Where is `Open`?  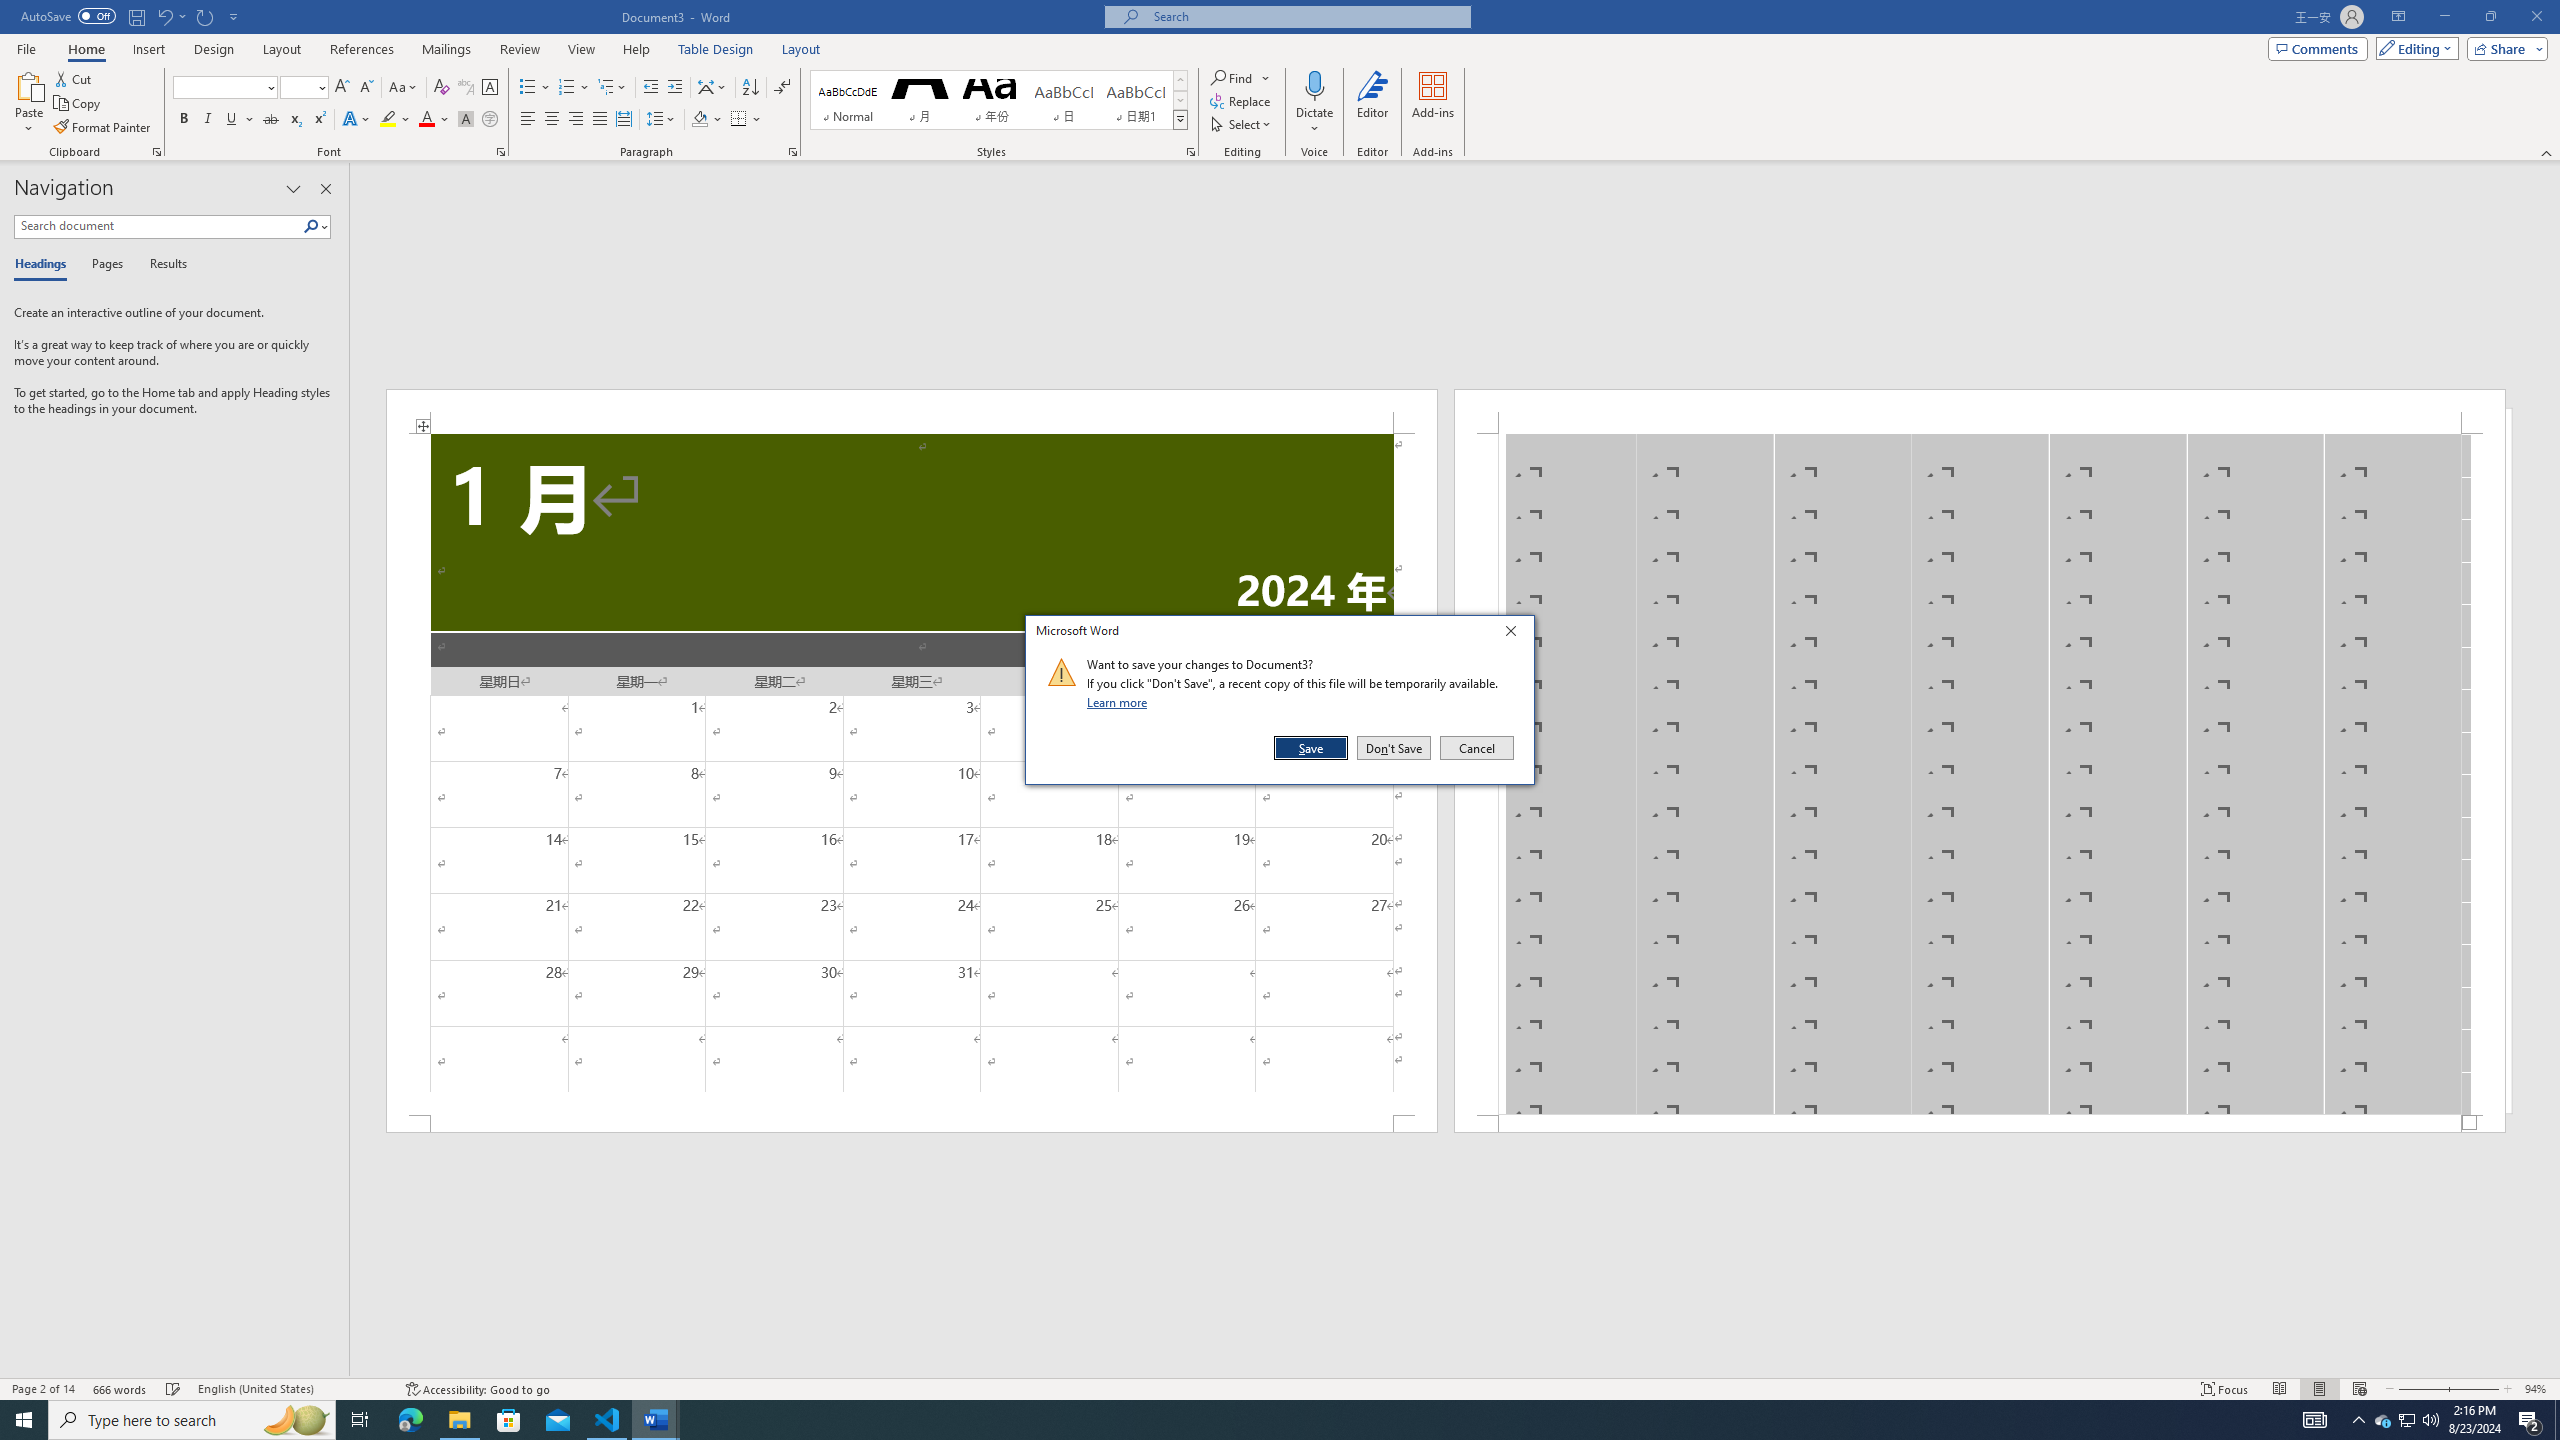 Open is located at coordinates (320, 86).